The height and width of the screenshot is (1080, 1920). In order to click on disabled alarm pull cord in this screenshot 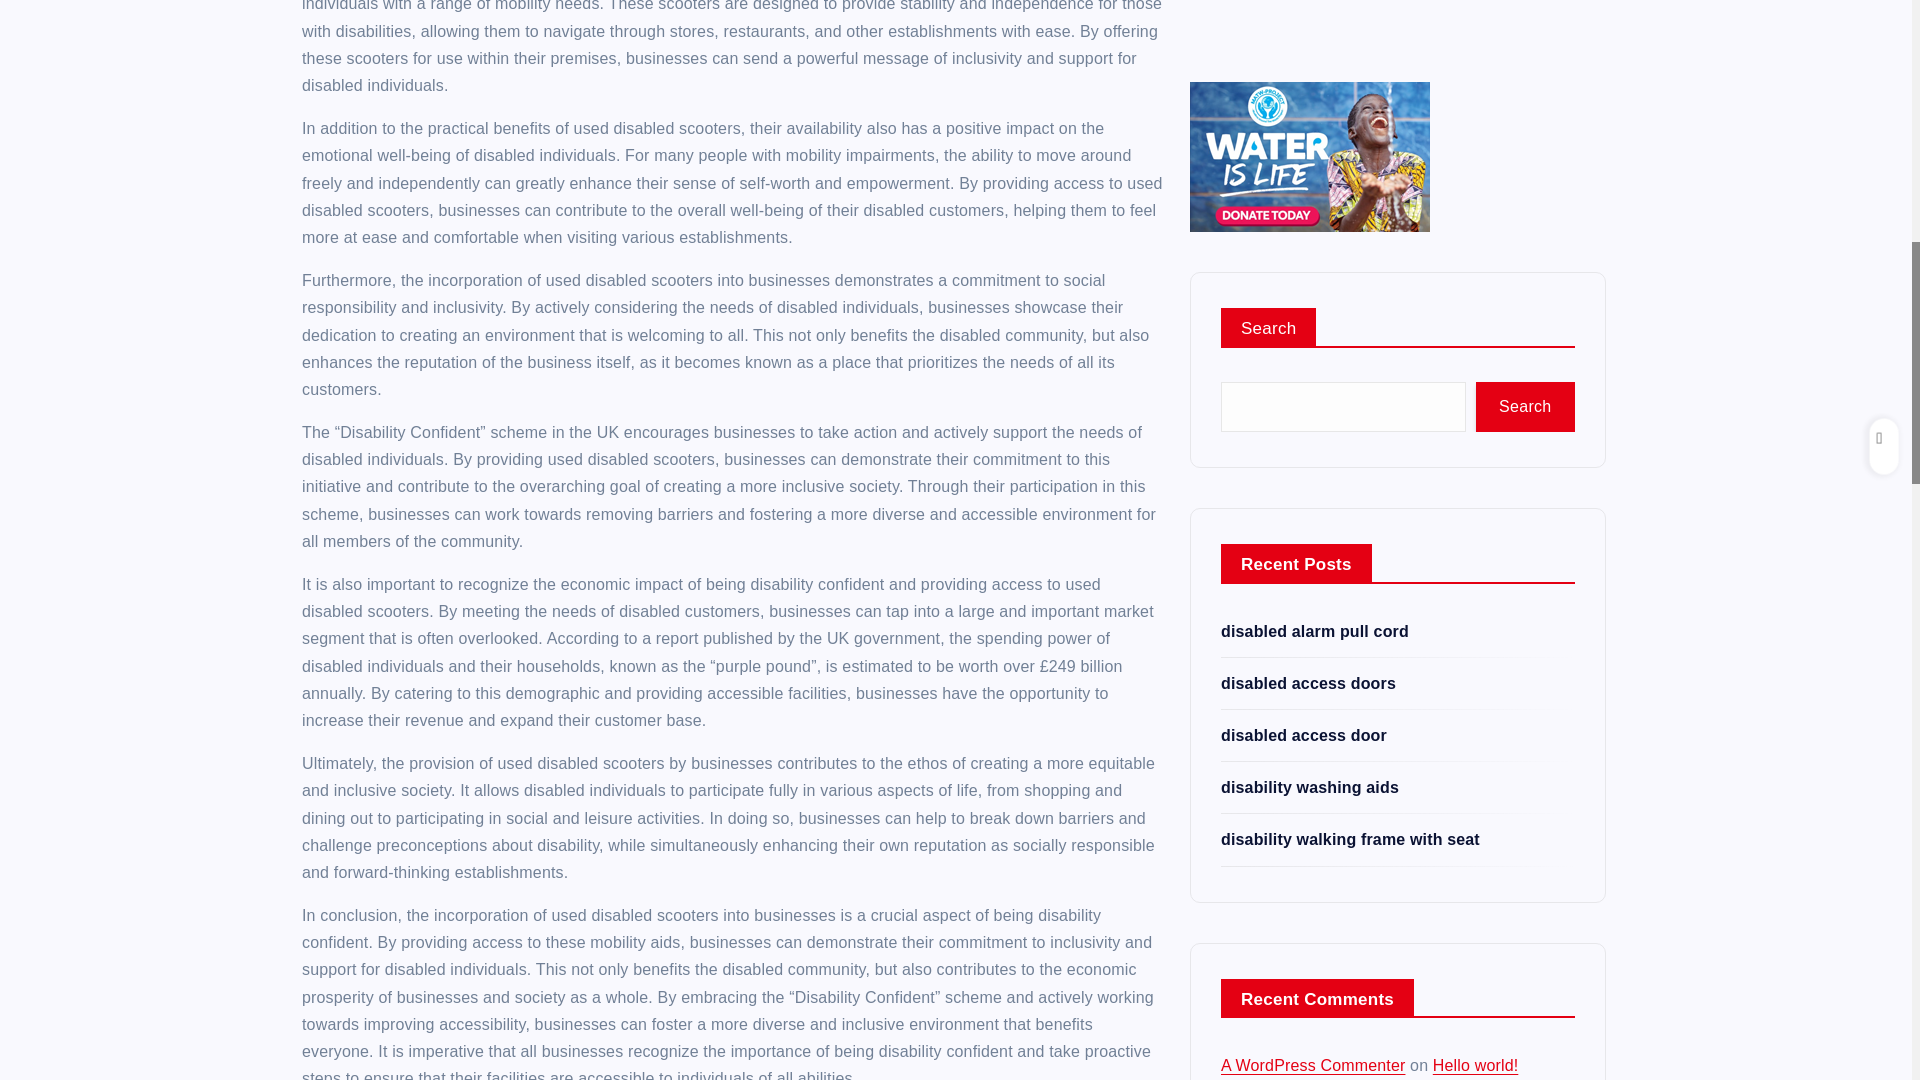, I will do `click(1315, 14)`.